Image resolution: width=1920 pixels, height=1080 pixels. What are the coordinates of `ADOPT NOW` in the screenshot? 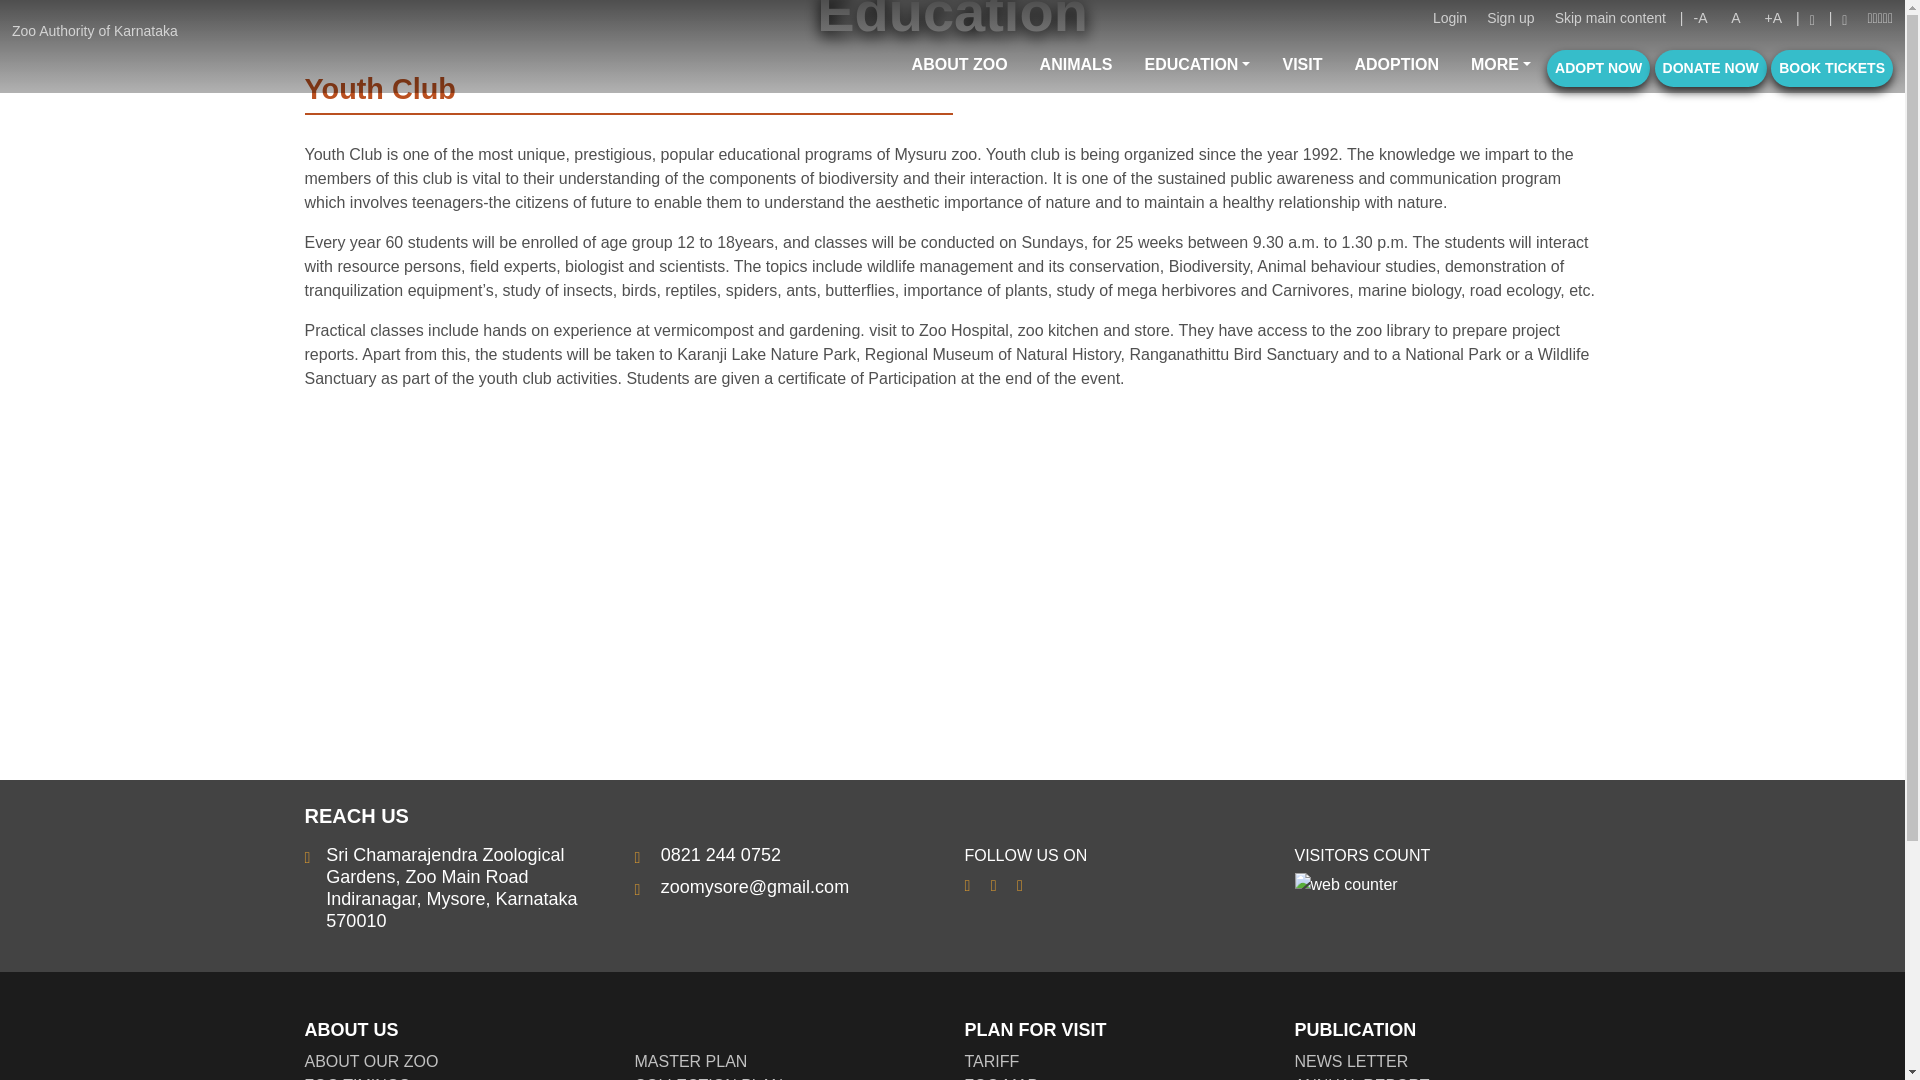 It's located at (1598, 68).